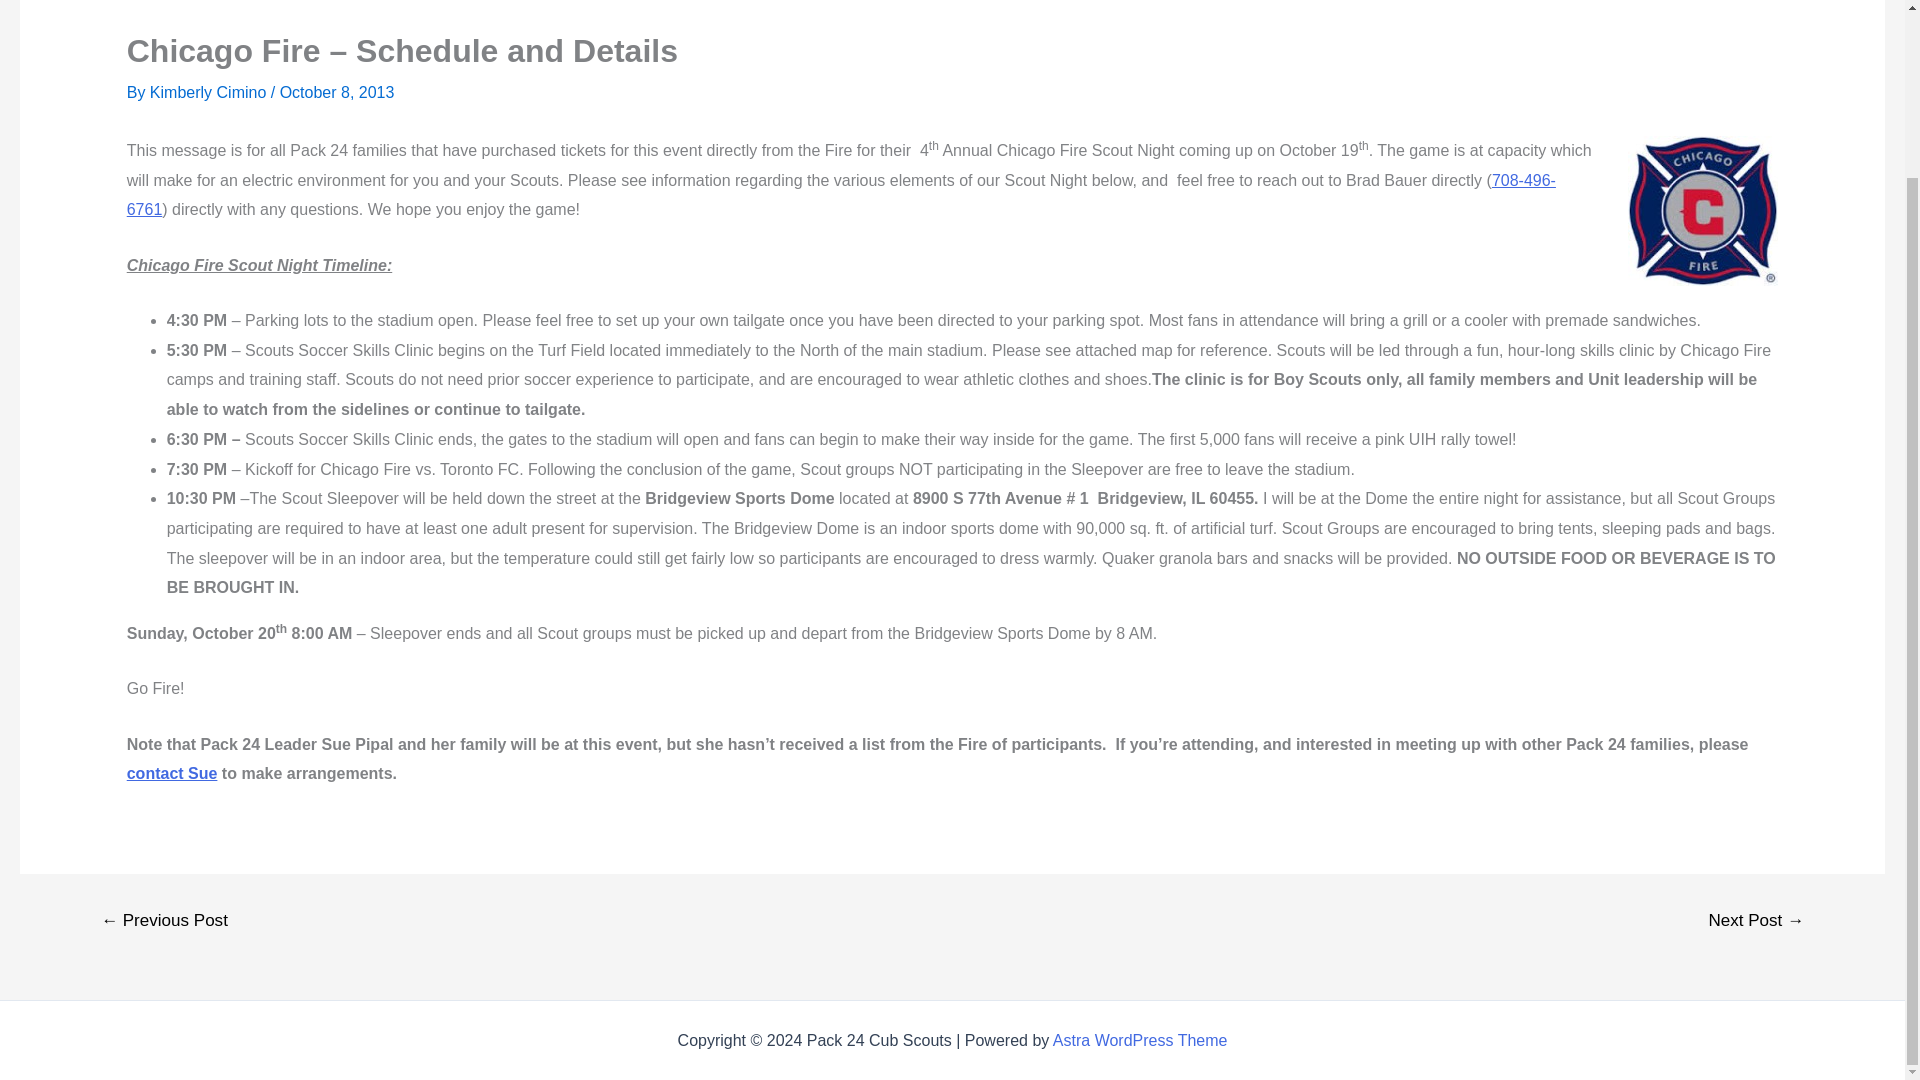 The height and width of the screenshot is (1080, 1920). What do you see at coordinates (840, 195) in the screenshot?
I see `708-496-6761` at bounding box center [840, 195].